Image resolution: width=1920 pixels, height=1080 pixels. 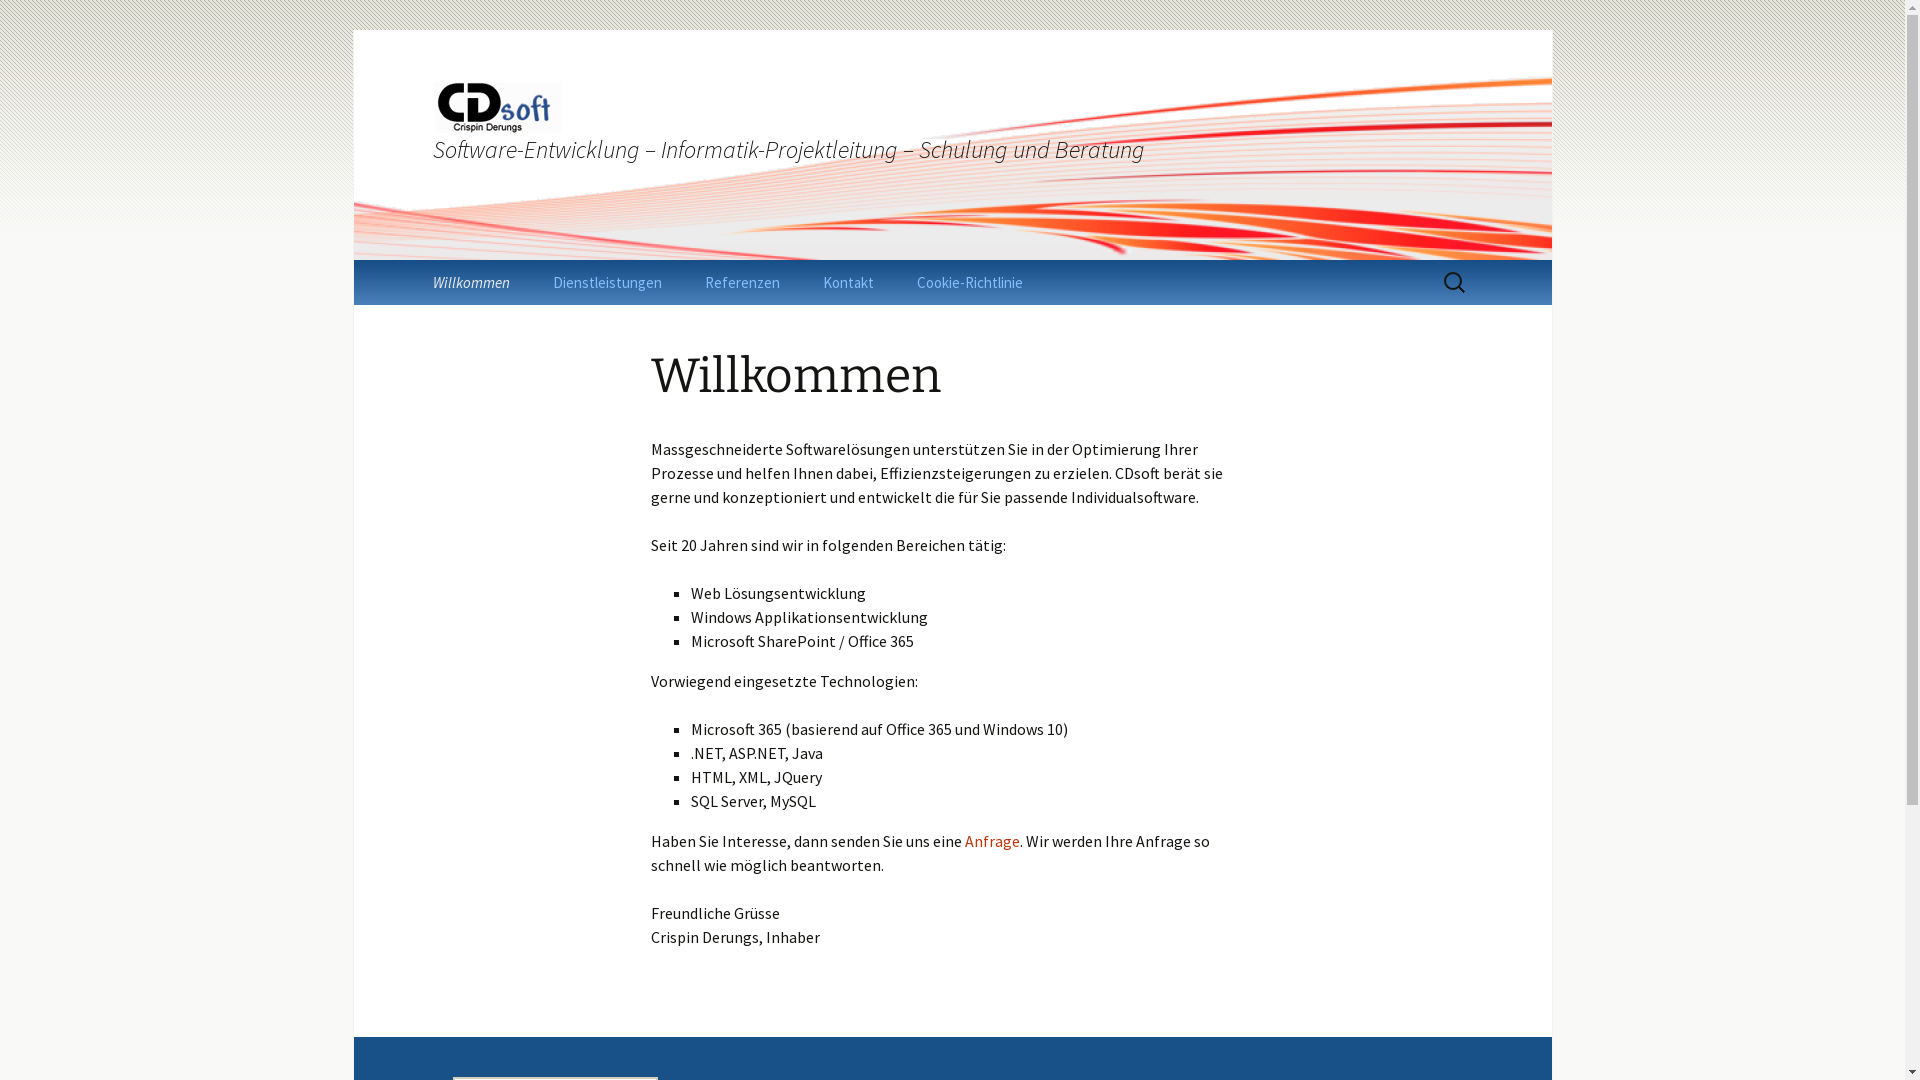 I want to click on Anfrage, so click(x=992, y=841).